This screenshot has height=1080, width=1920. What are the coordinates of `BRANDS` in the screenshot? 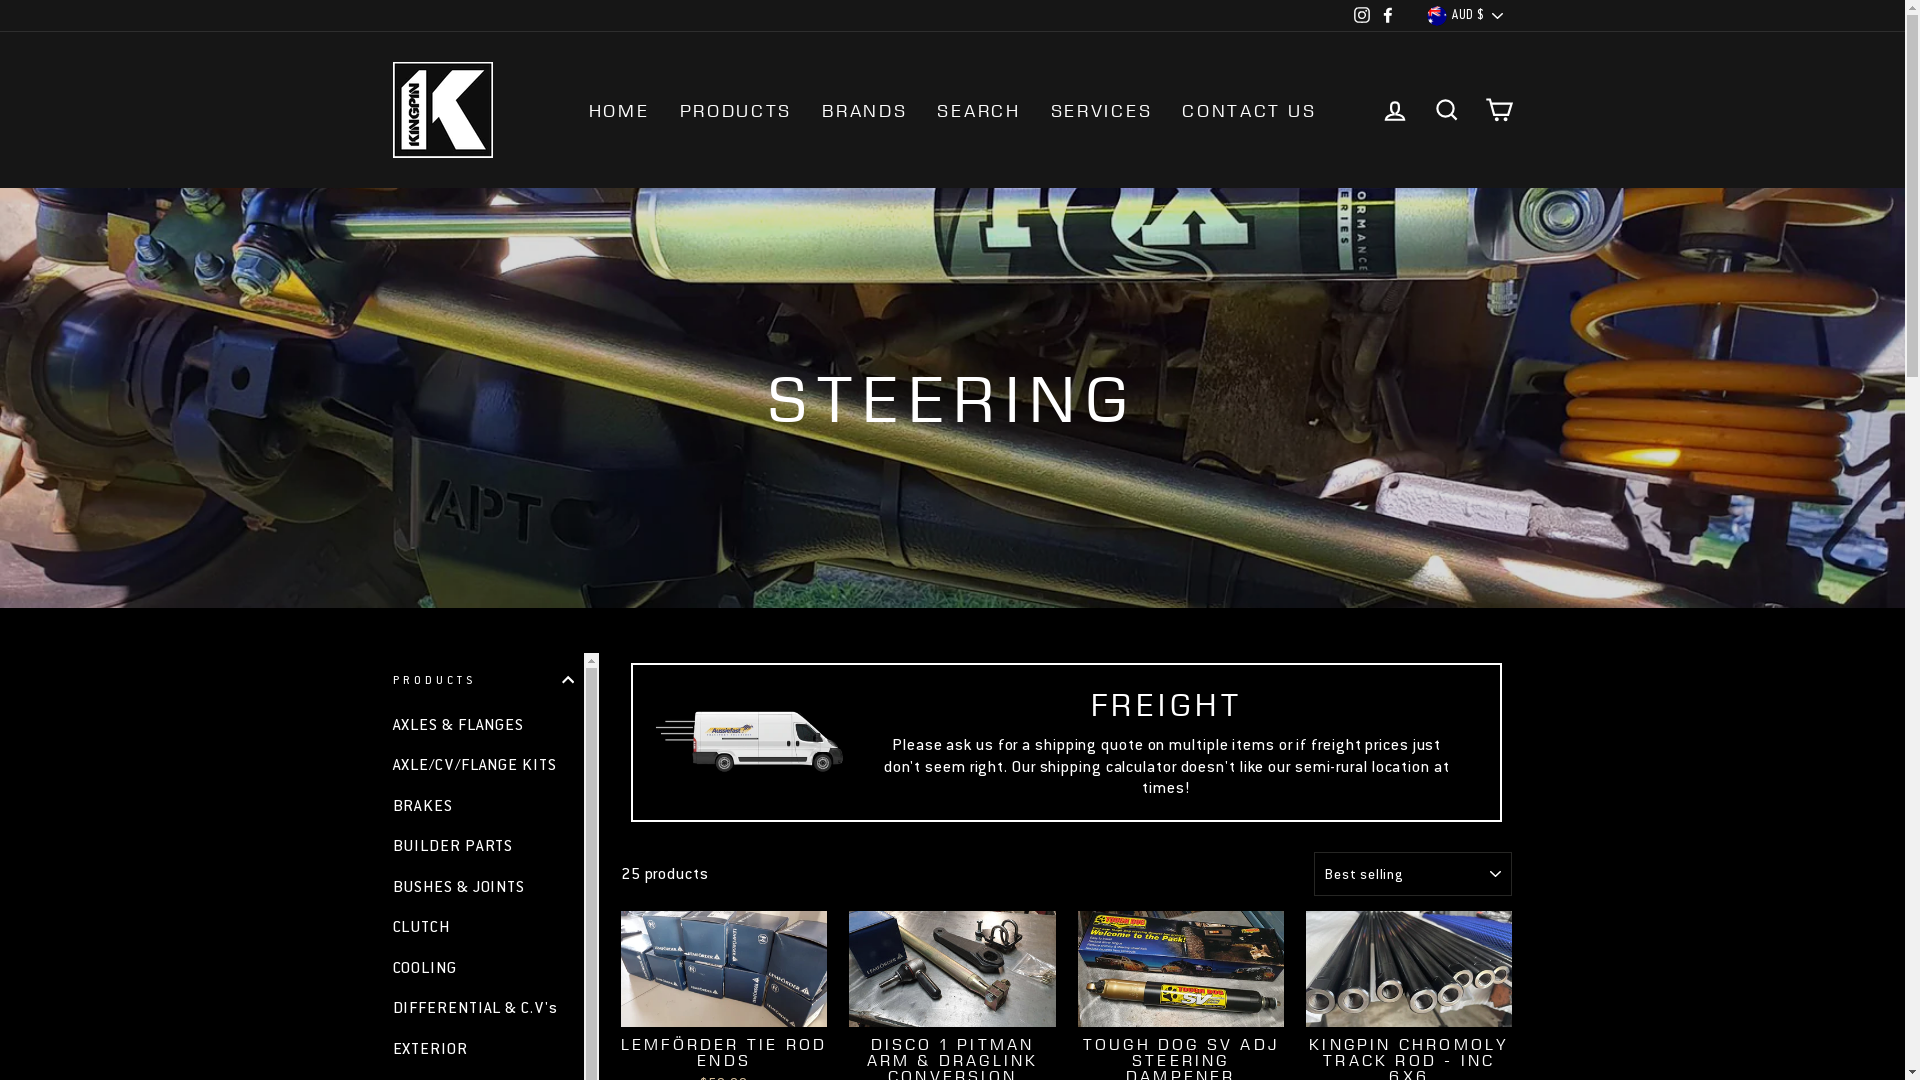 It's located at (864, 110).